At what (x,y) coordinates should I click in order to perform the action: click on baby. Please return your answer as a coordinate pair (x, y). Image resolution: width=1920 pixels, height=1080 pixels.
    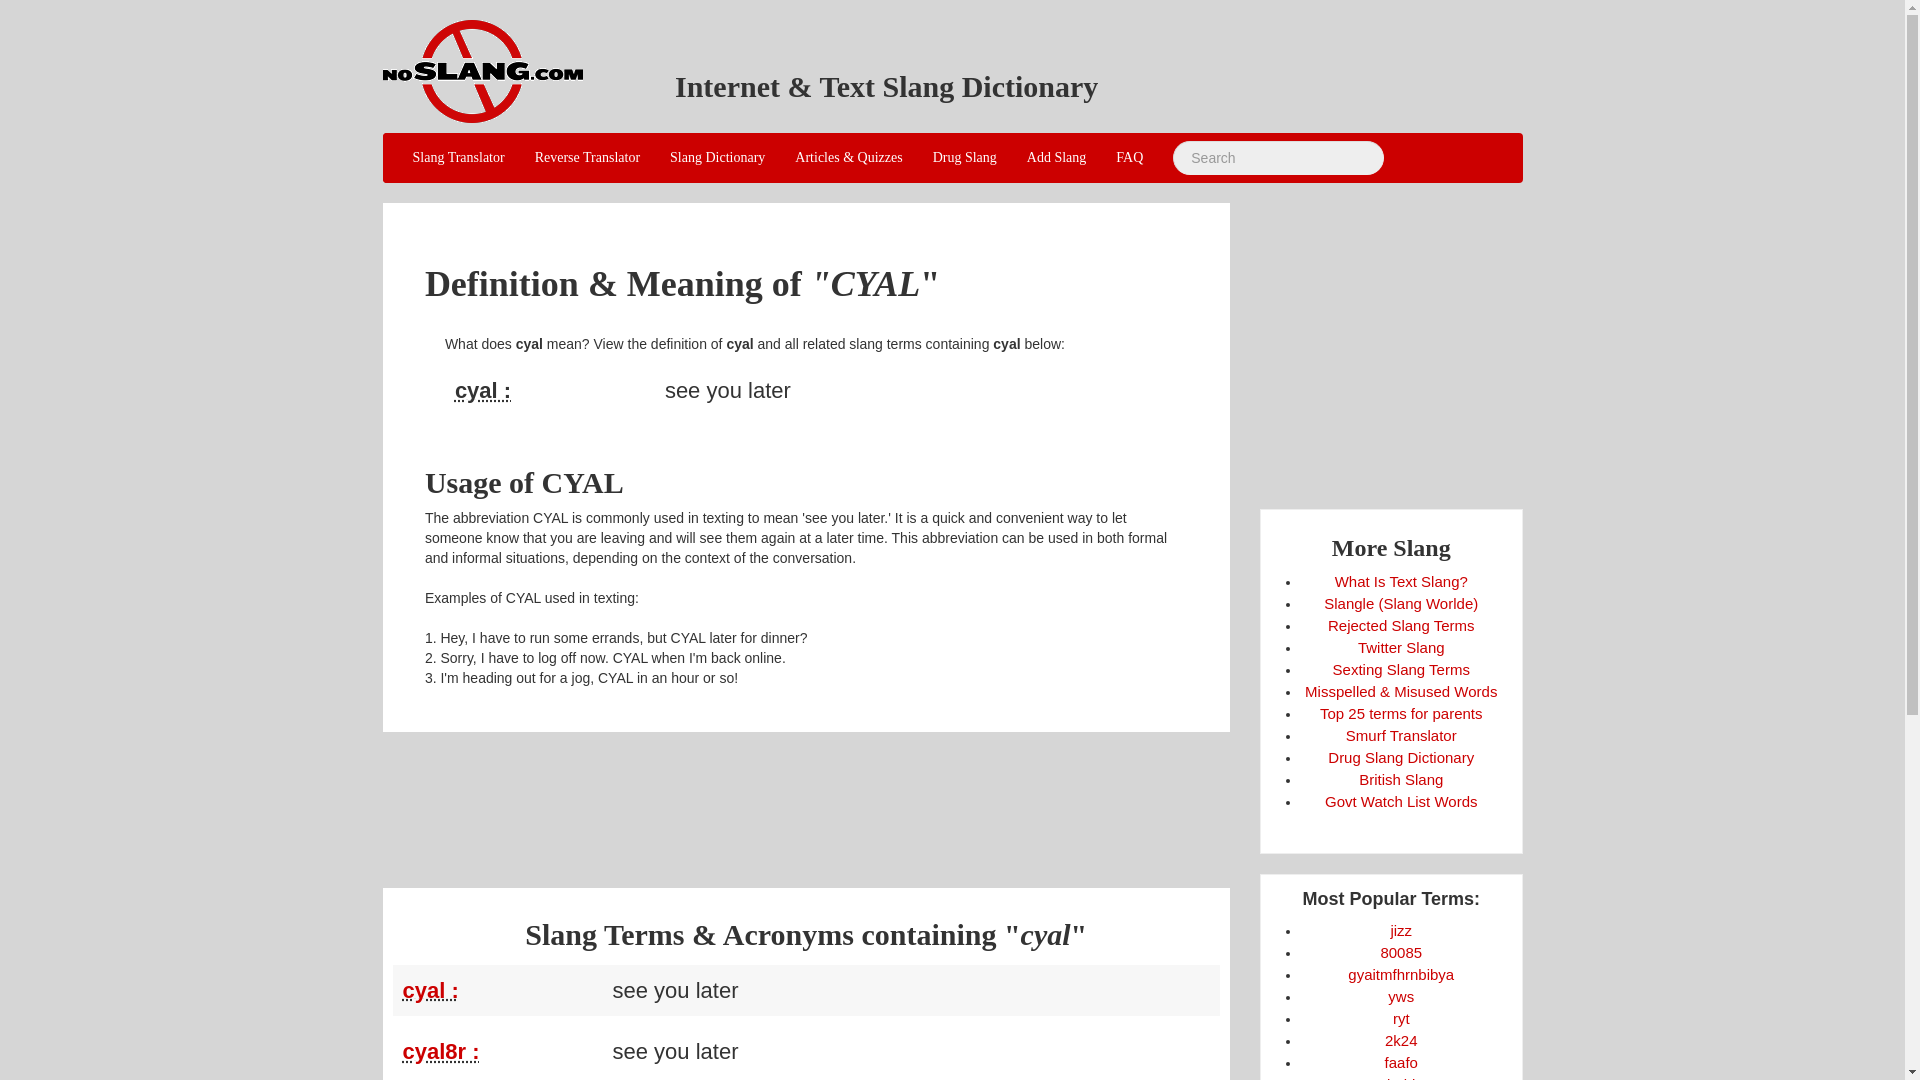
    Looking at the image, I should click on (1400, 1078).